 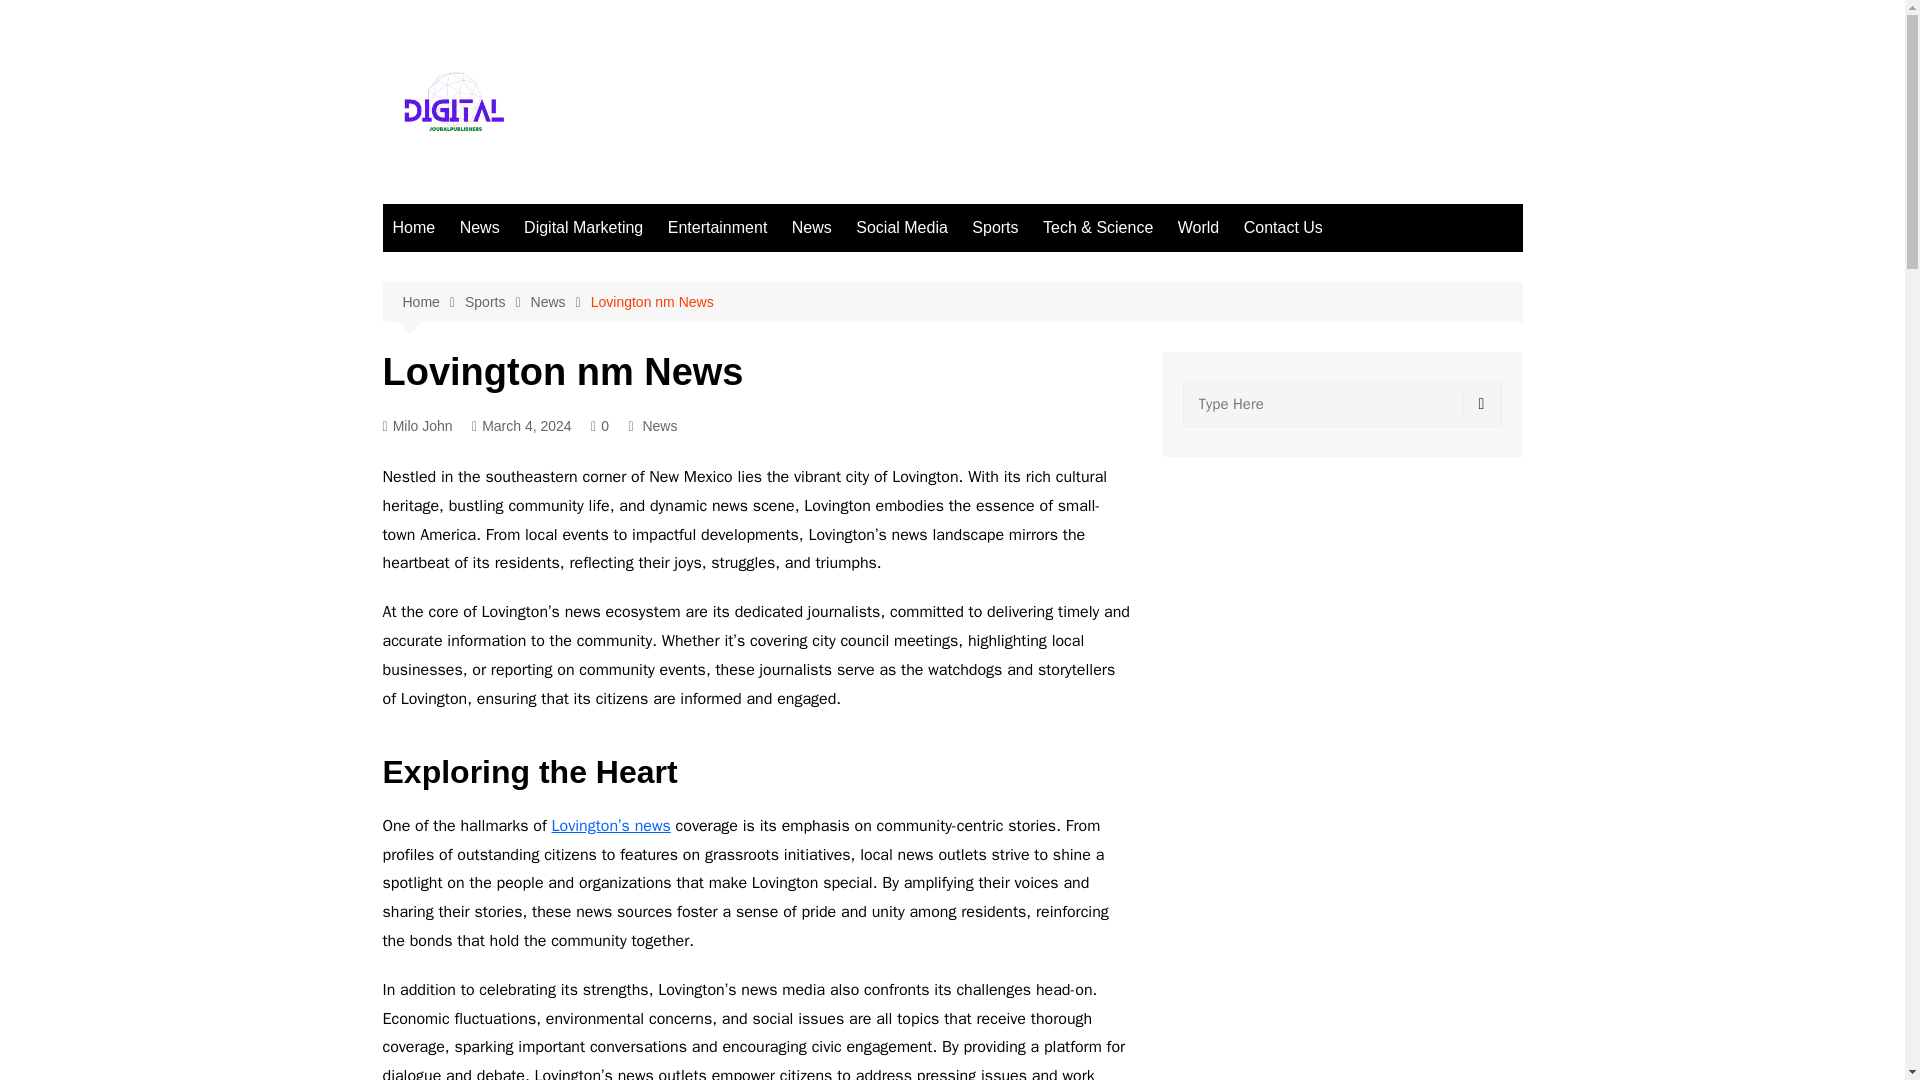 What do you see at coordinates (583, 228) in the screenshot?
I see `Digital Marketing` at bounding box center [583, 228].